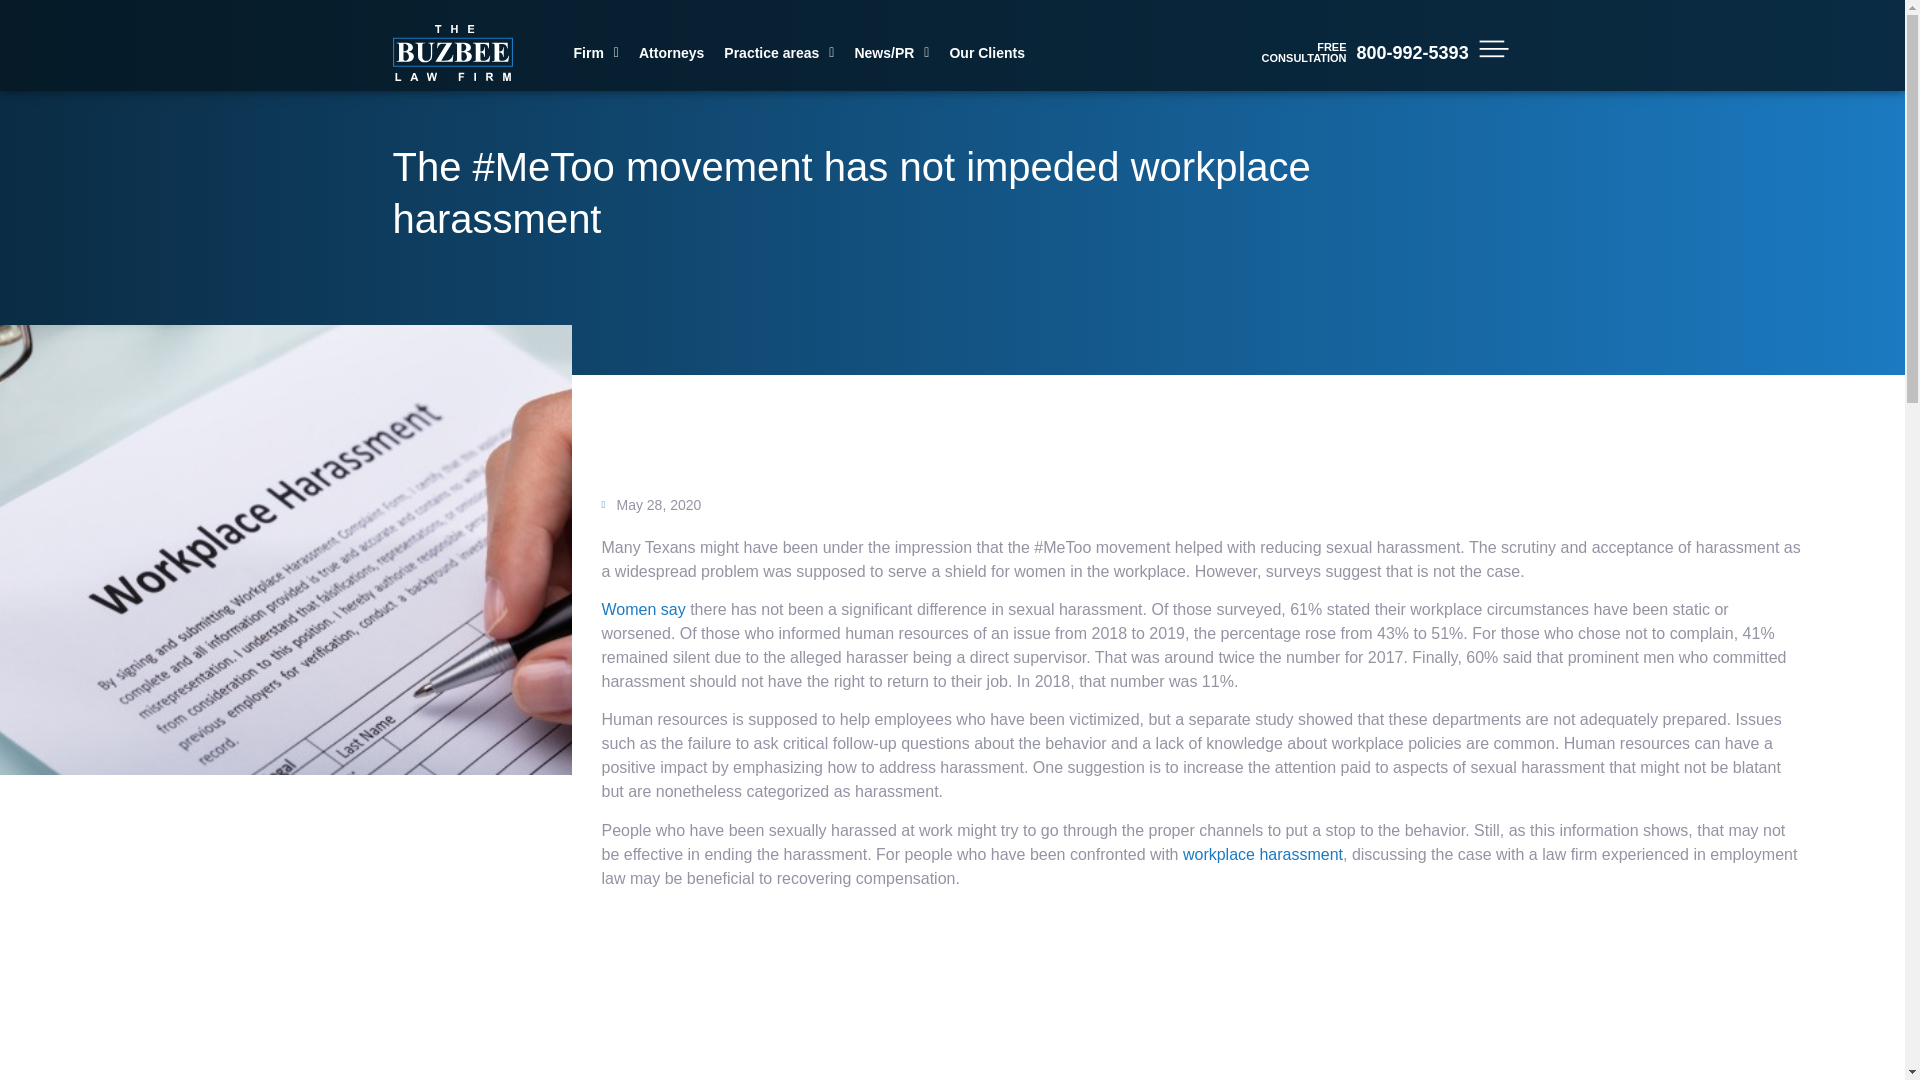 This screenshot has width=1920, height=1080. Describe the element at coordinates (672, 52) in the screenshot. I see `Attorneys` at that location.